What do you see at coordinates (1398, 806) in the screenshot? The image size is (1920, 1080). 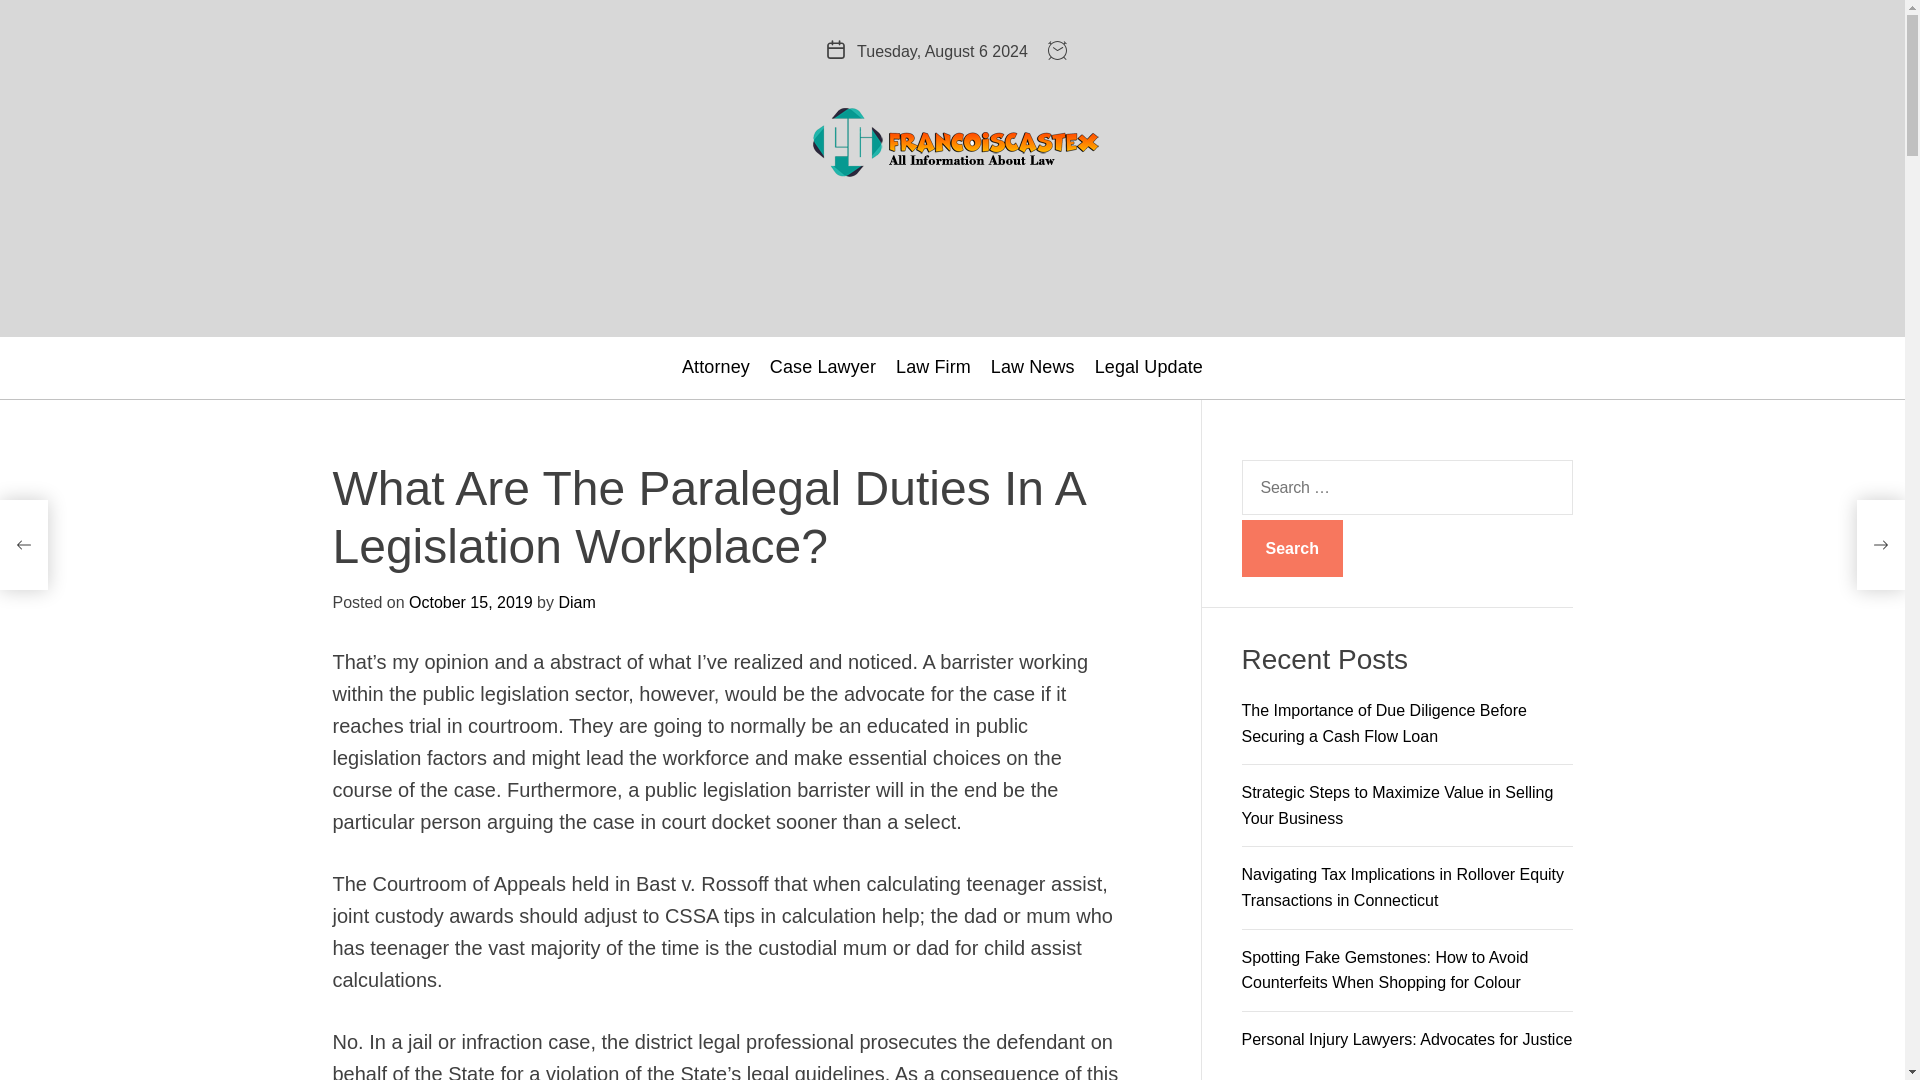 I see `Strategic Steps to Maximize Value in Selling Your Business` at bounding box center [1398, 806].